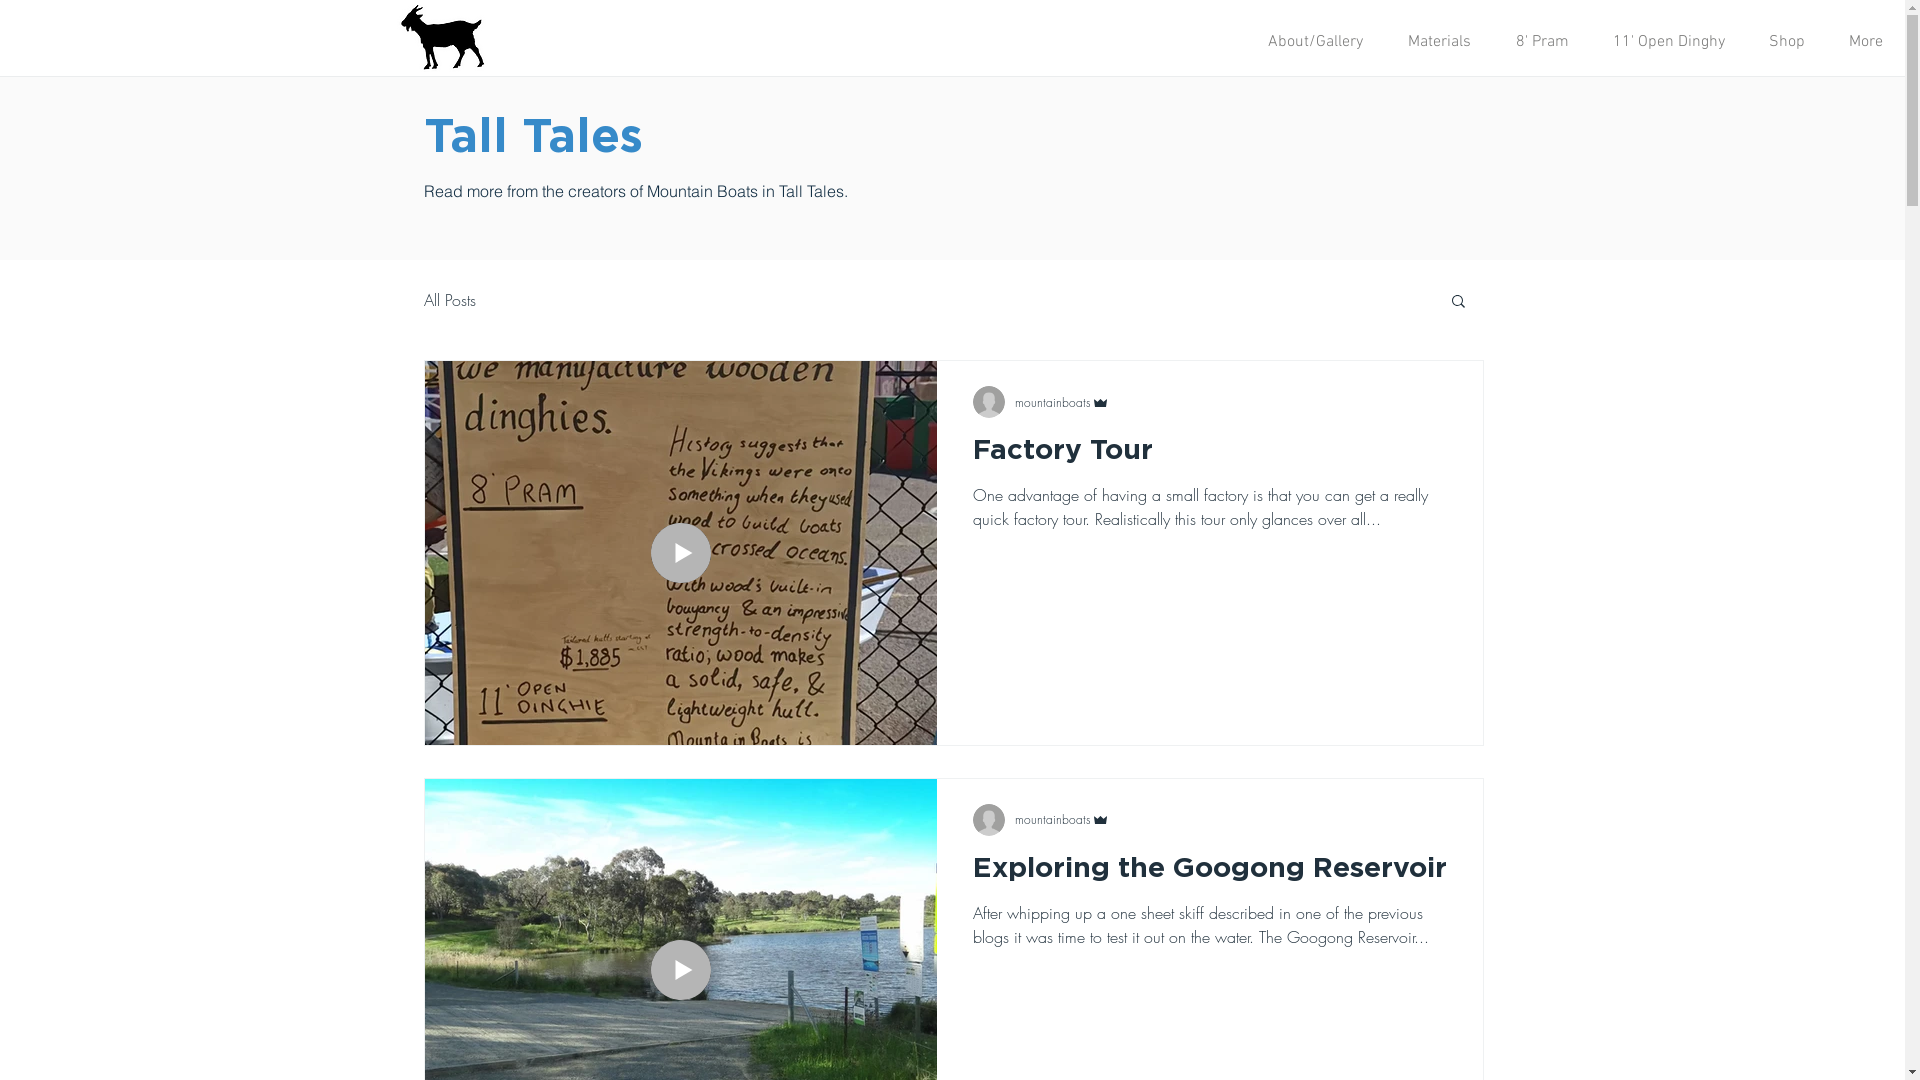 This screenshot has width=1920, height=1080. I want to click on 8' Pram, so click(1542, 42).